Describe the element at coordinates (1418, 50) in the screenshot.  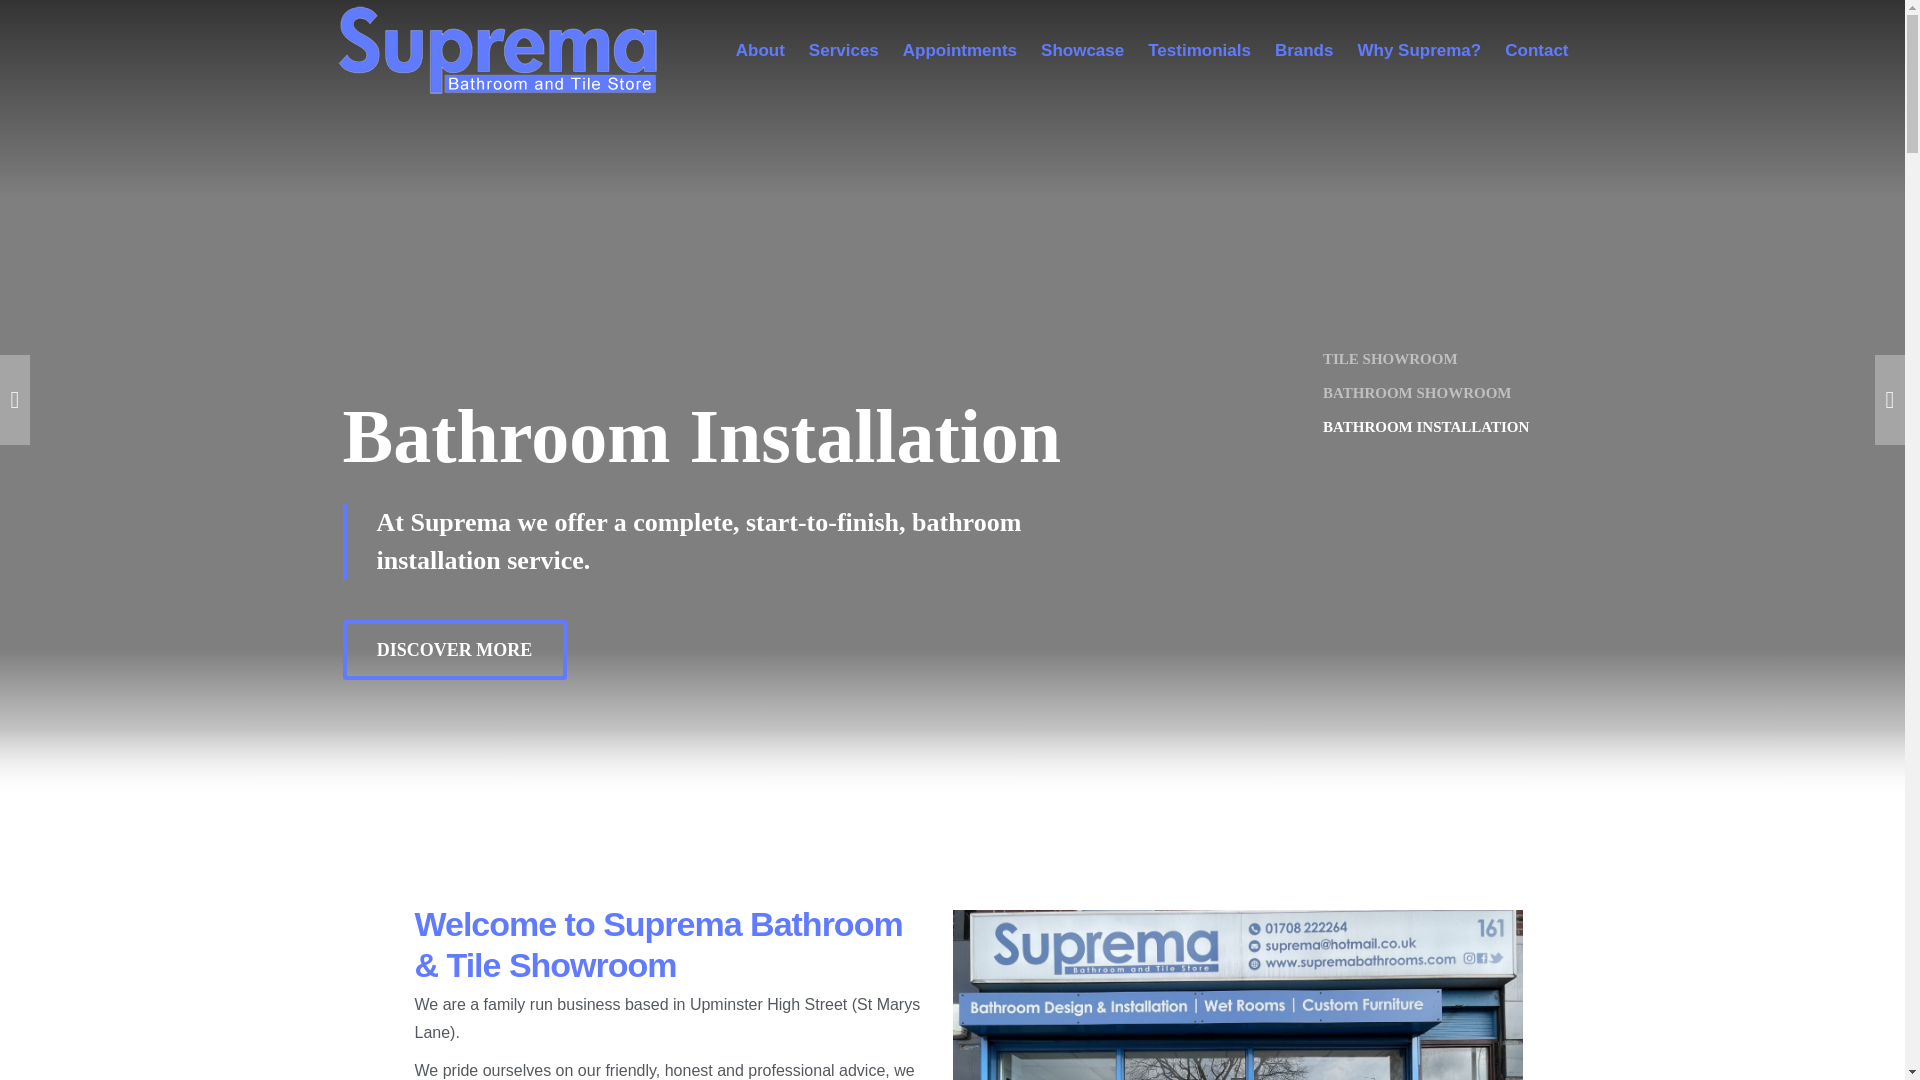
I see `Why Suprema?` at that location.